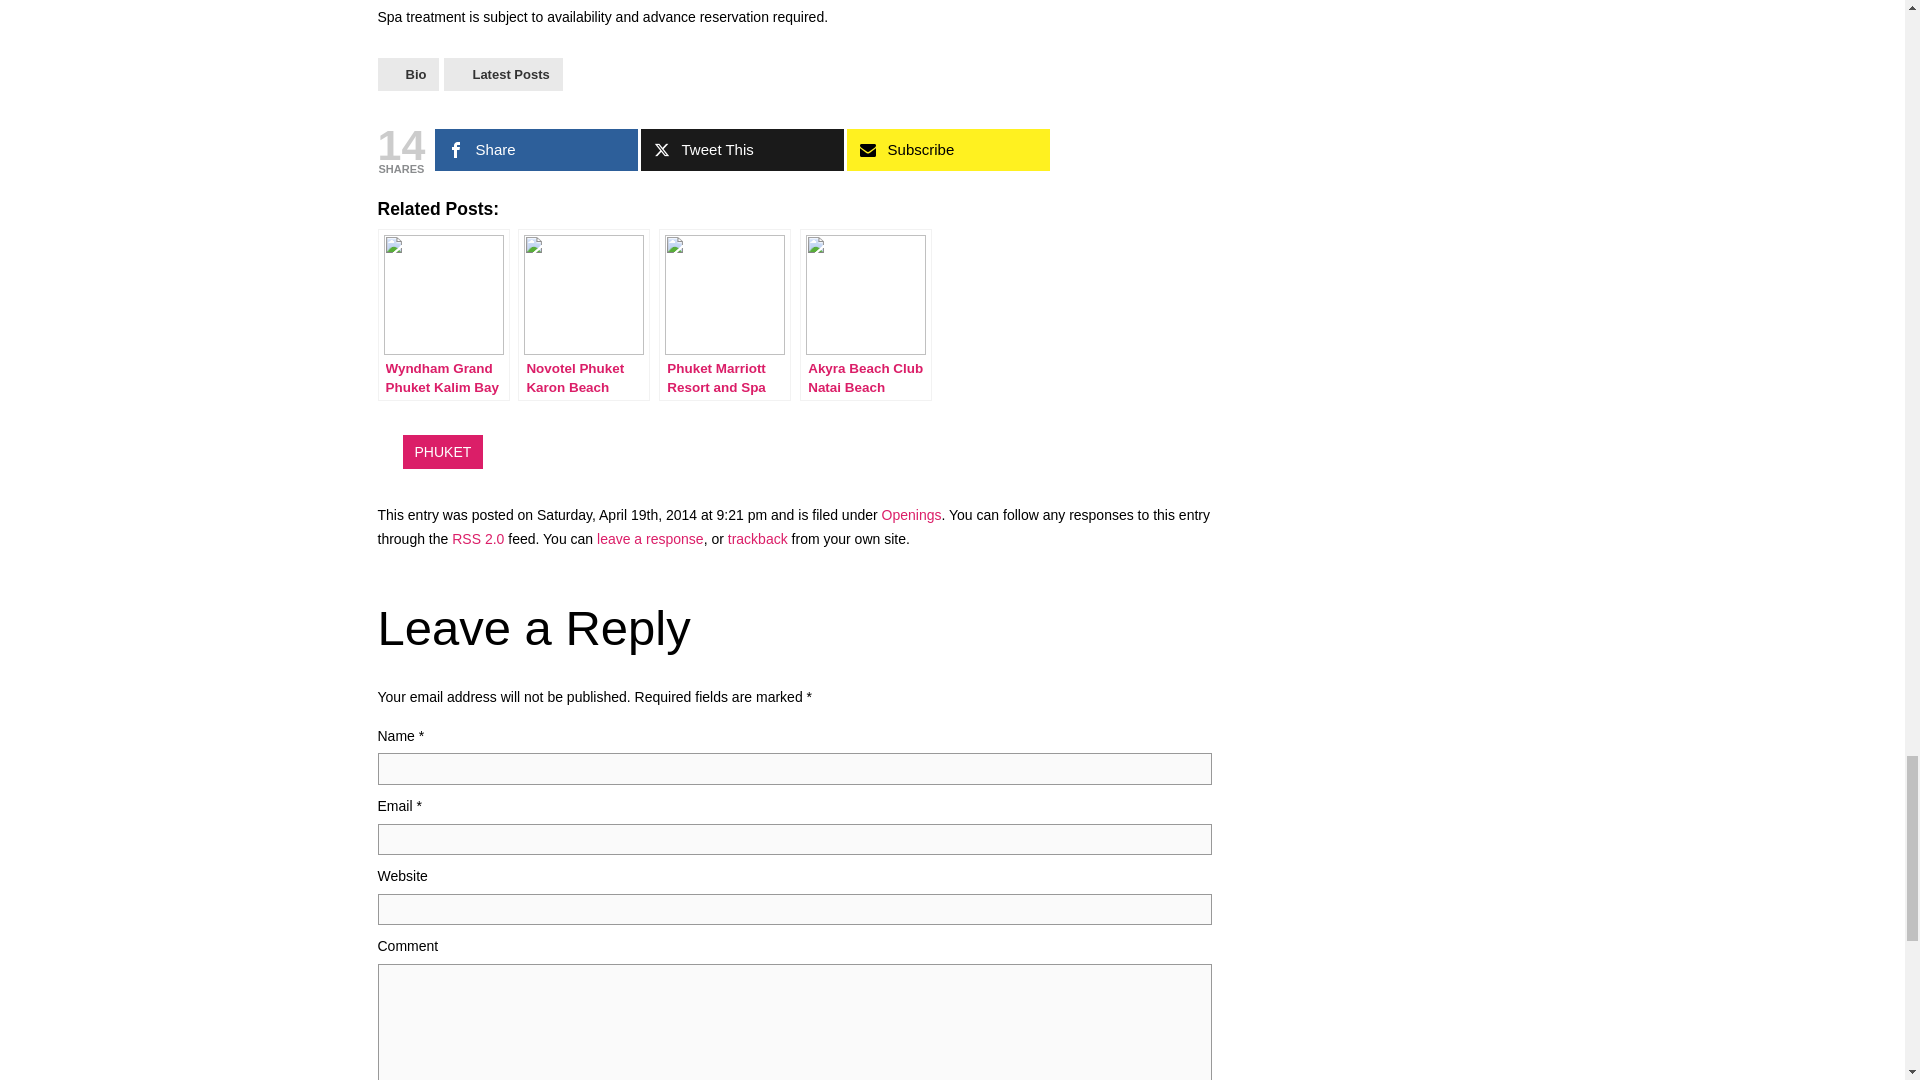 The width and height of the screenshot is (1920, 1080). What do you see at coordinates (536, 149) in the screenshot?
I see `Share` at bounding box center [536, 149].